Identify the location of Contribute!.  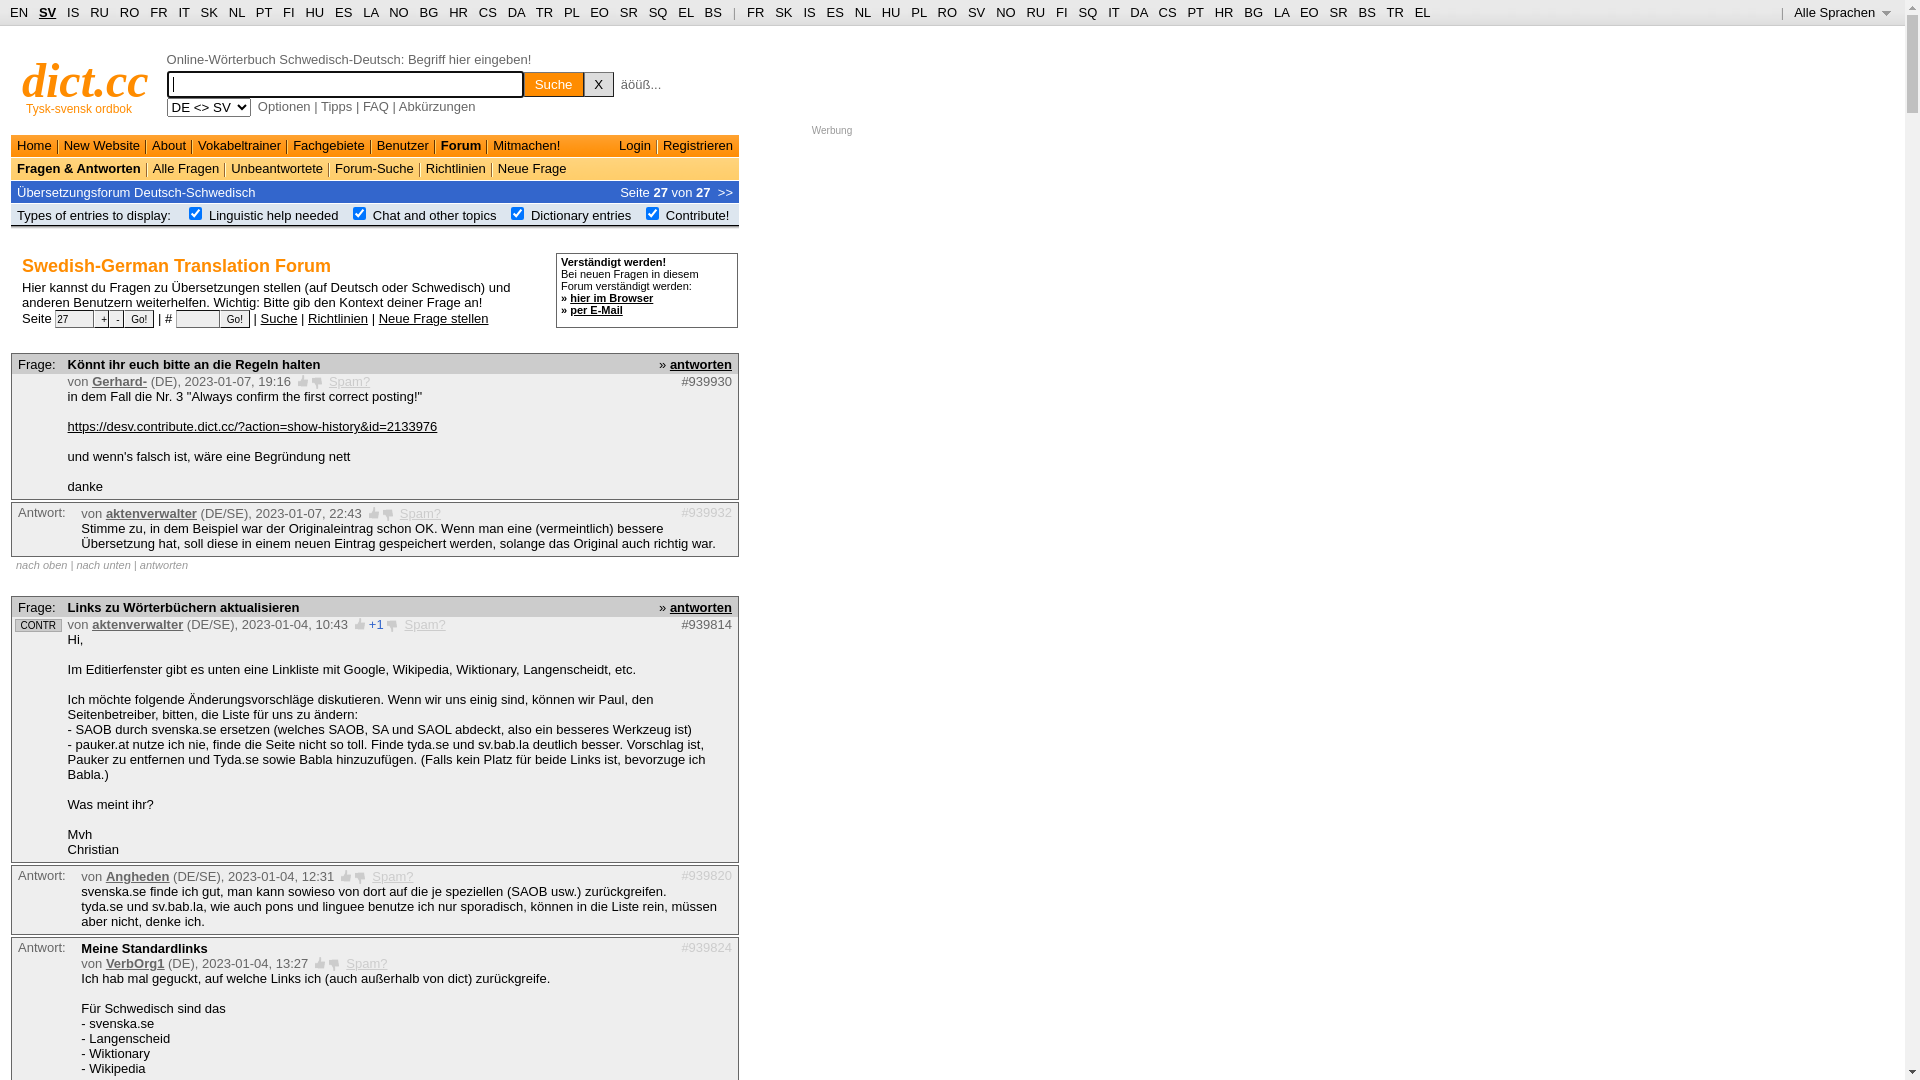
(698, 216).